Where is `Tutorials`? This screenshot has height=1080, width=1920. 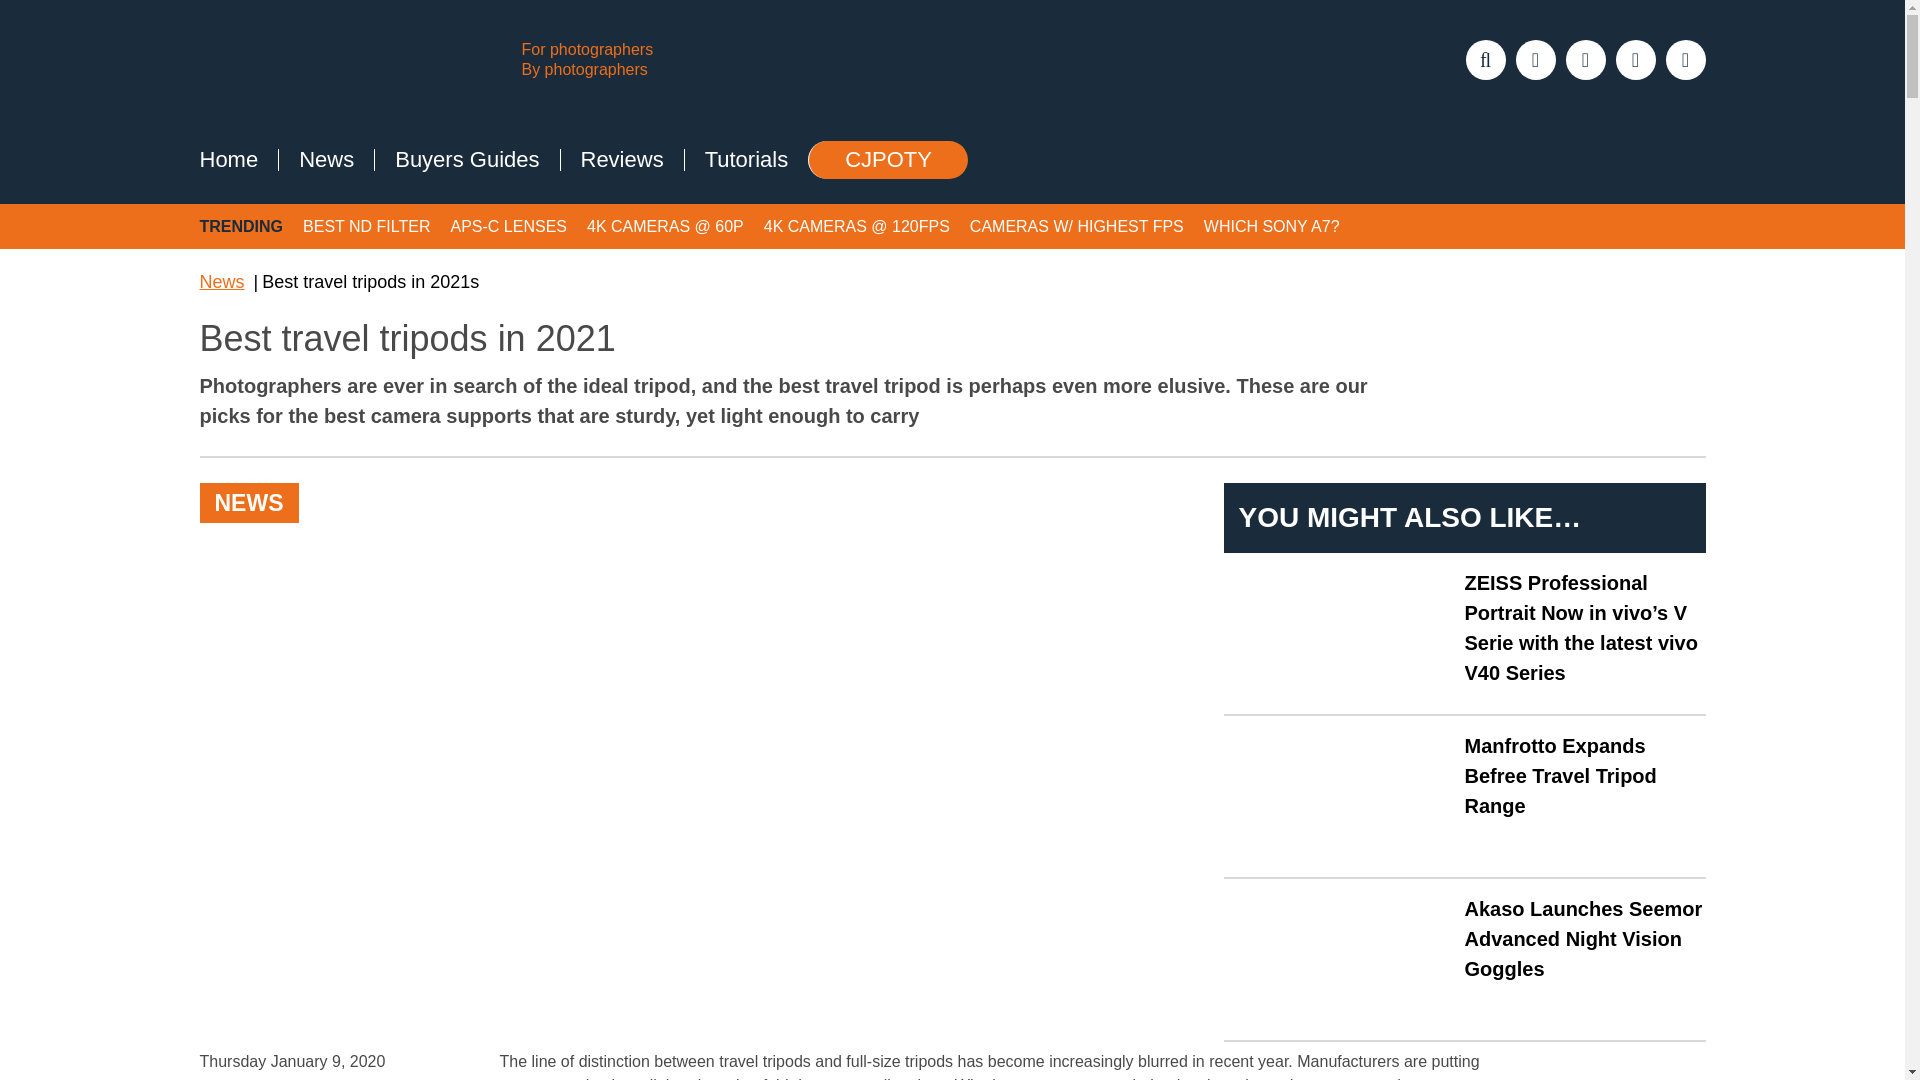 Tutorials is located at coordinates (746, 160).